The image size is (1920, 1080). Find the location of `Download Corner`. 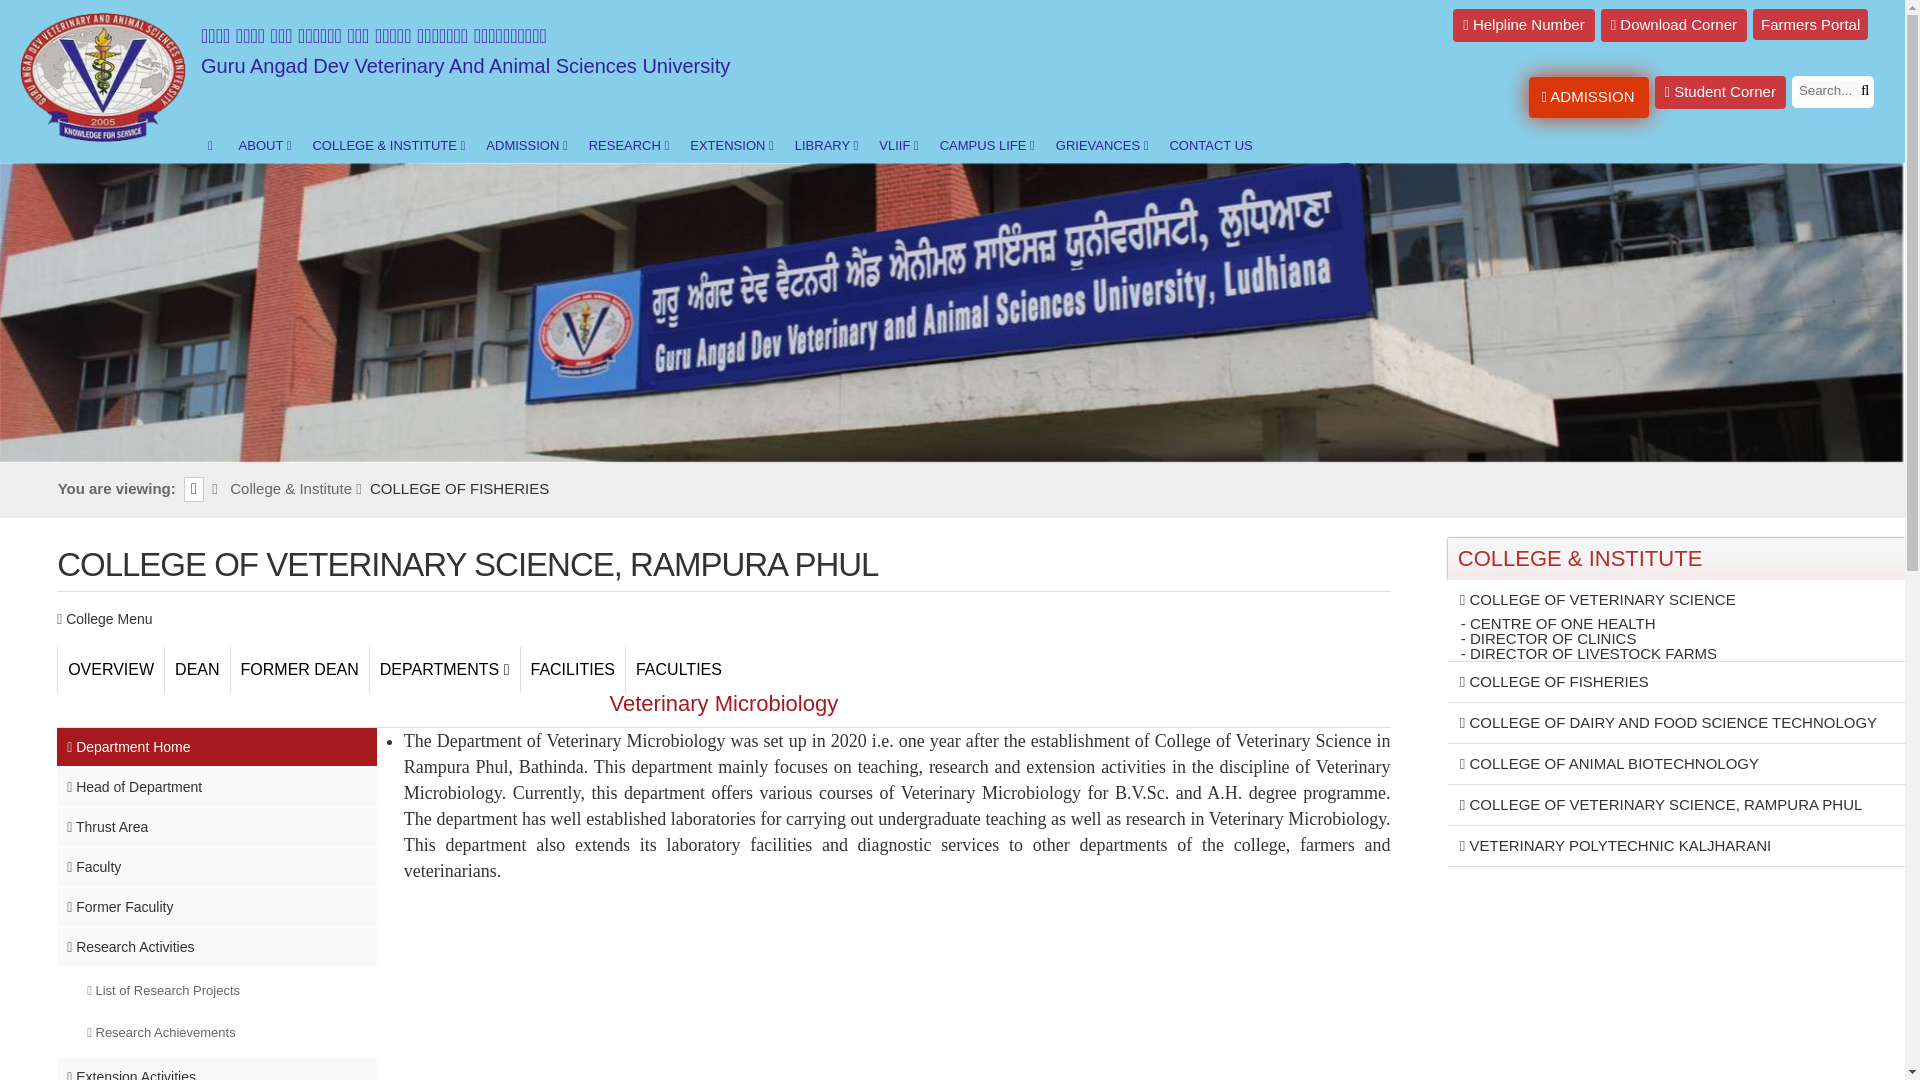

Download Corner is located at coordinates (1674, 25).